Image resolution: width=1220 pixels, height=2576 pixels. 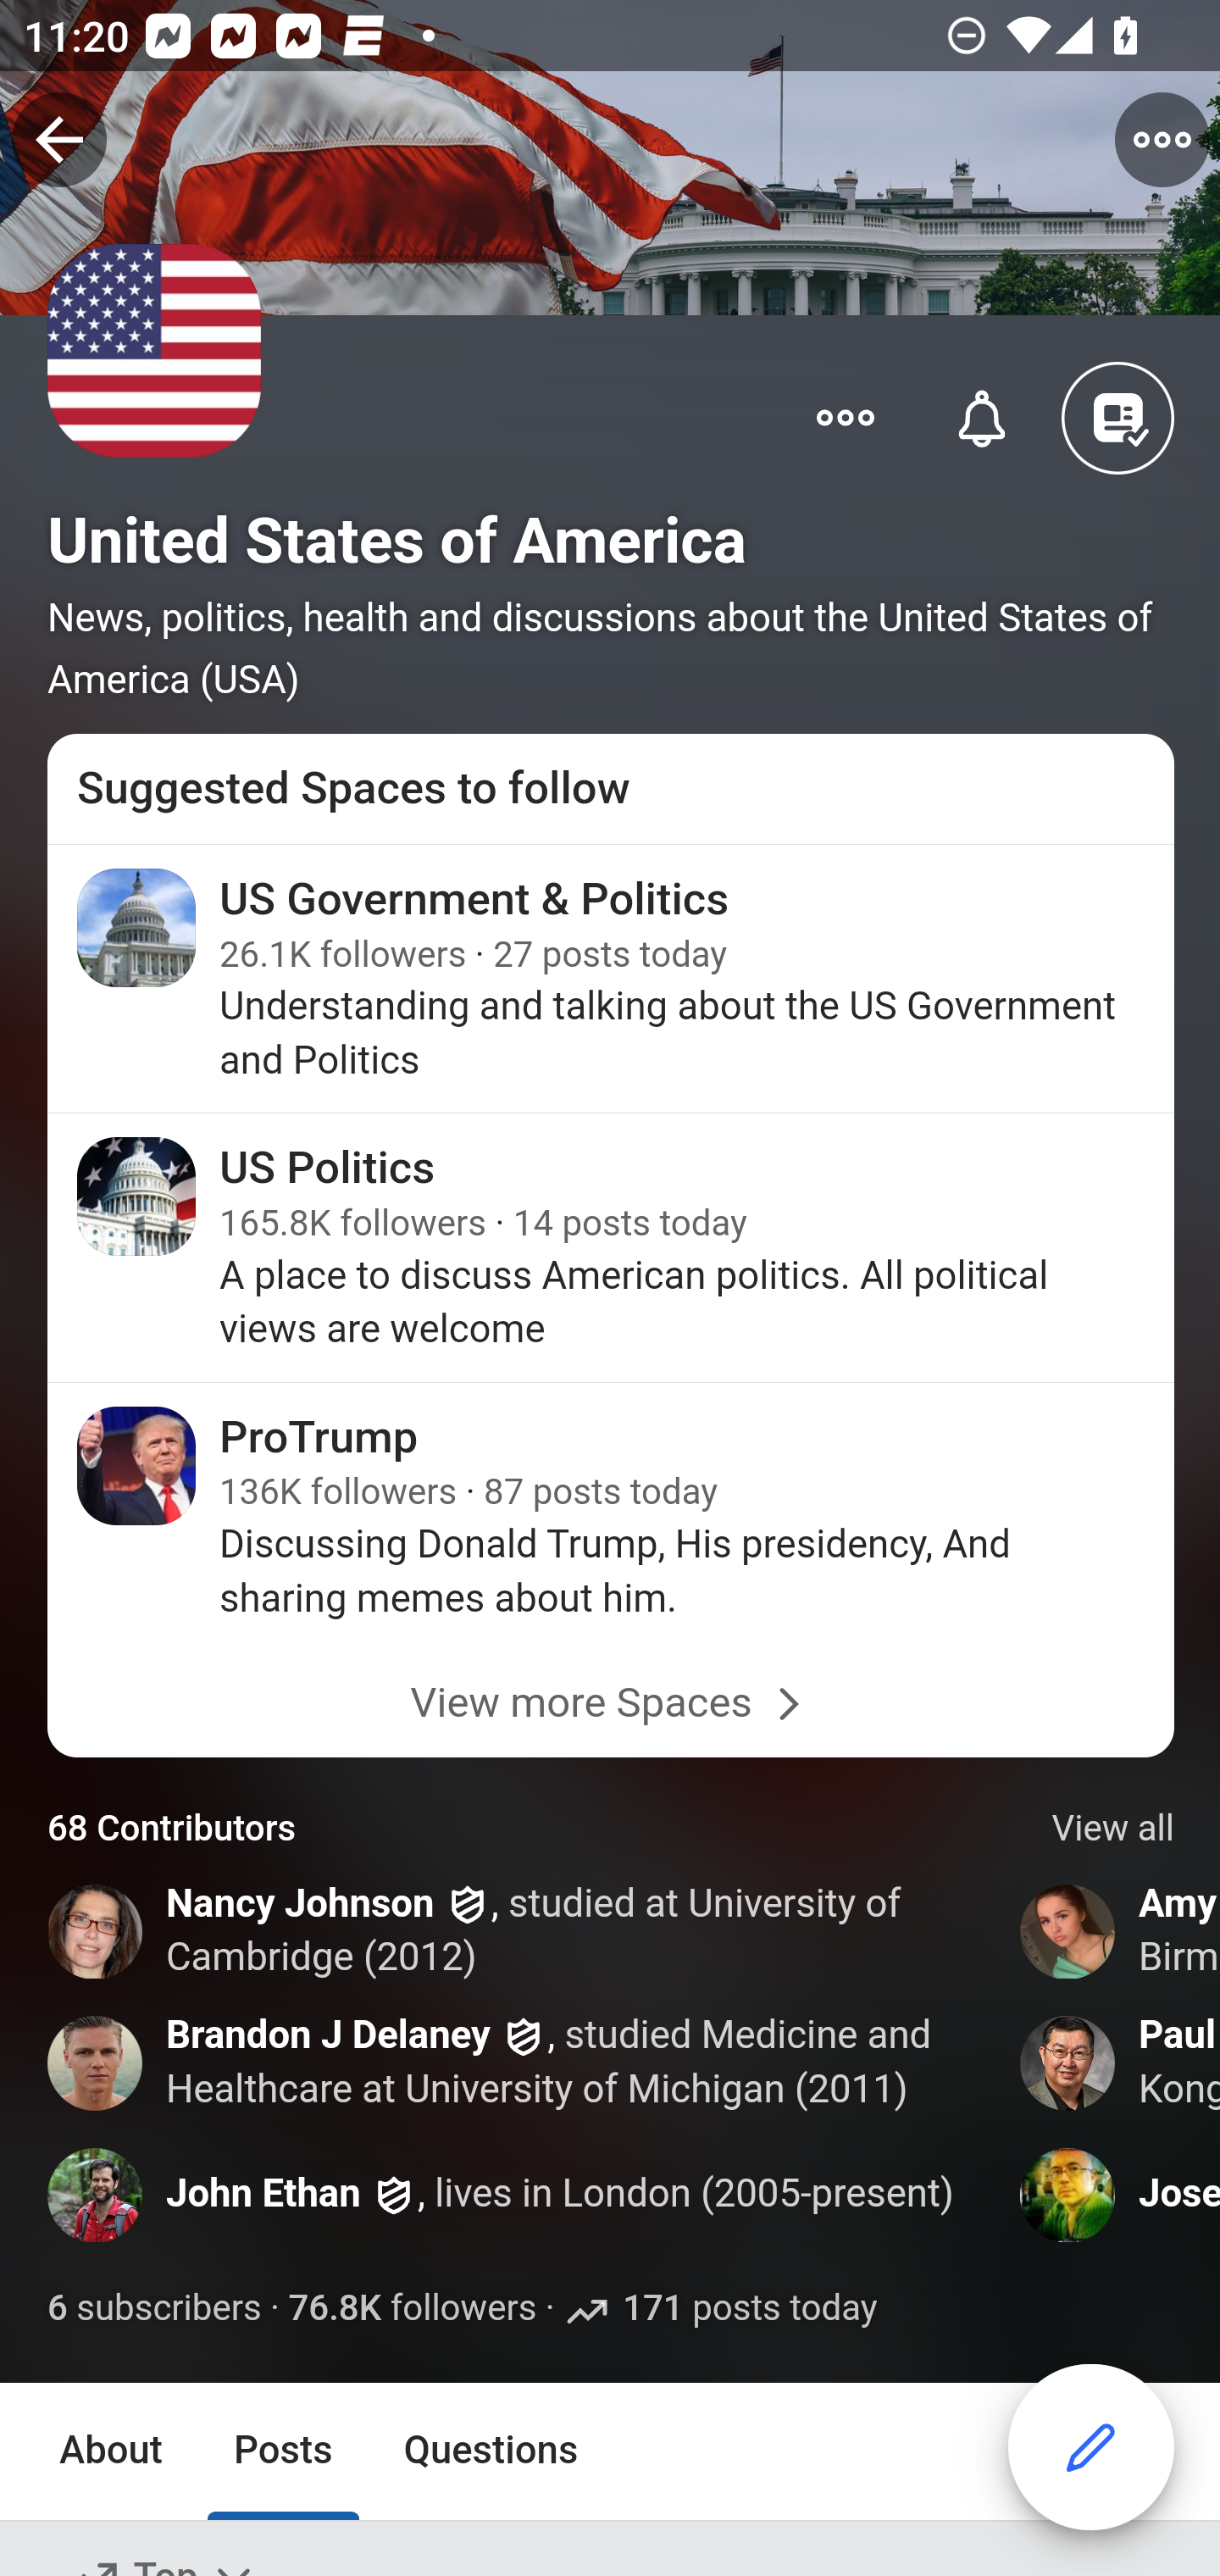 I want to click on View all, so click(x=1113, y=1830).